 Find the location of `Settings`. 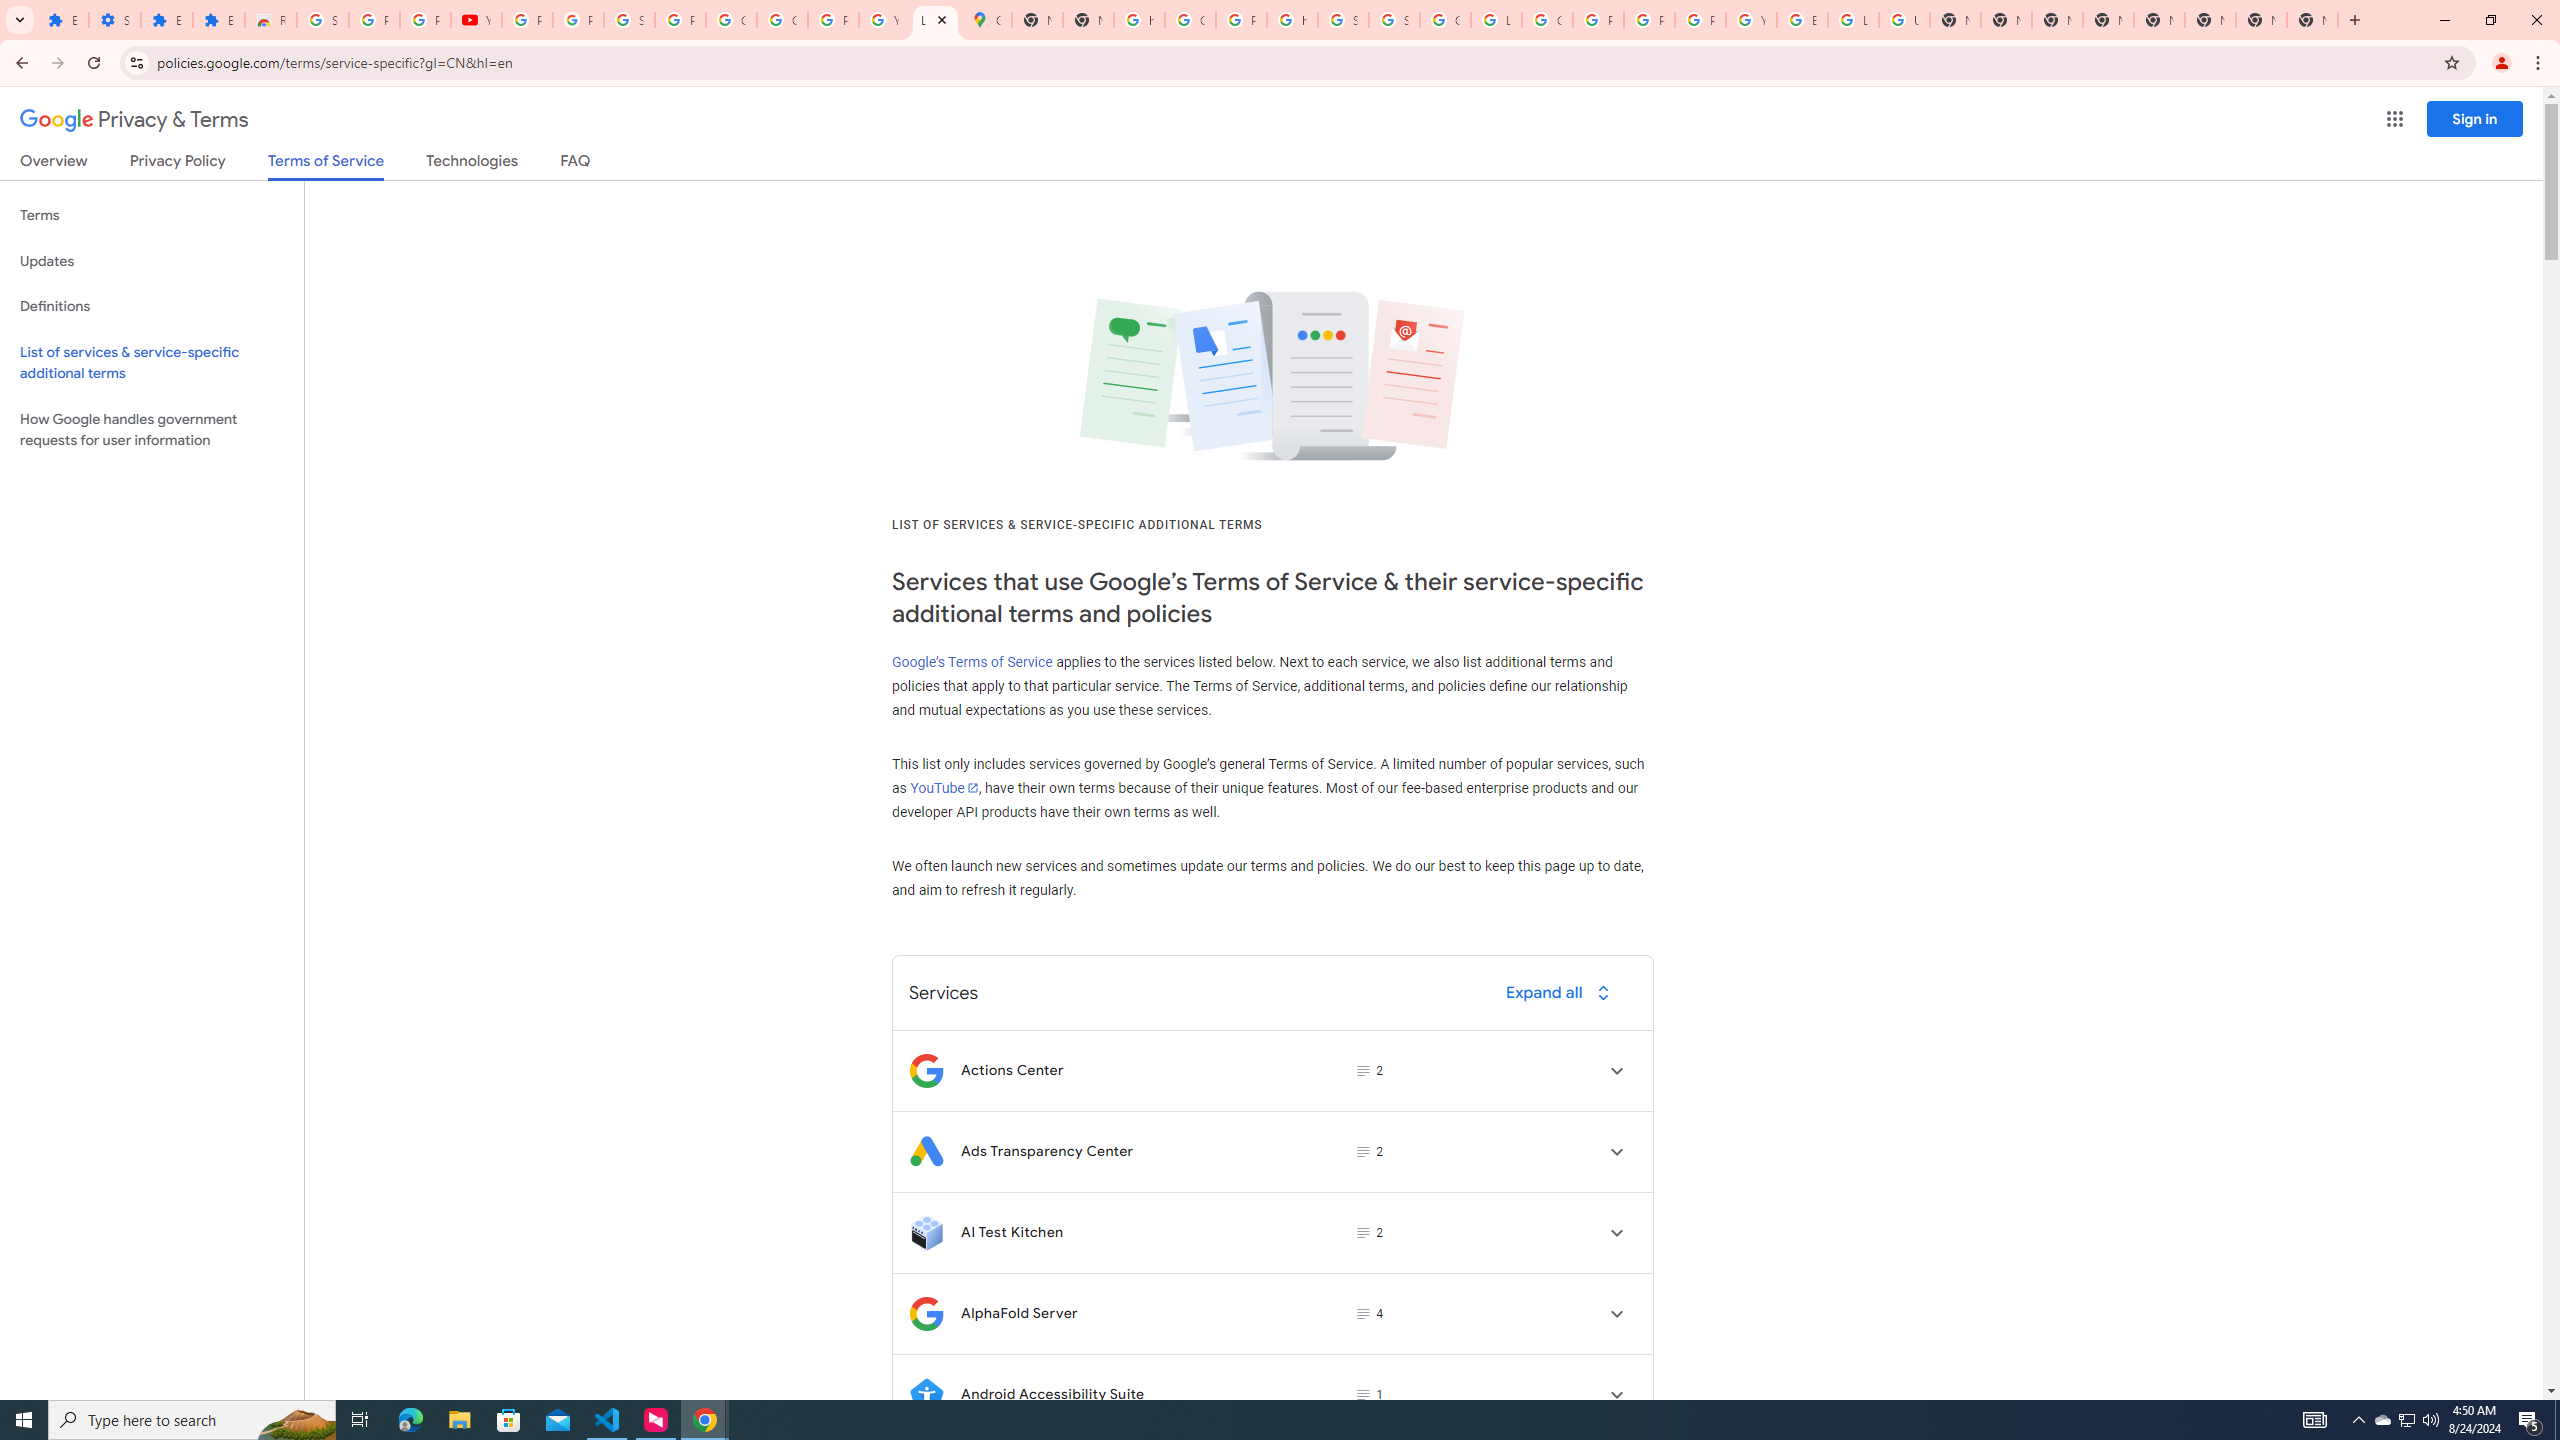

Settings is located at coordinates (115, 20).